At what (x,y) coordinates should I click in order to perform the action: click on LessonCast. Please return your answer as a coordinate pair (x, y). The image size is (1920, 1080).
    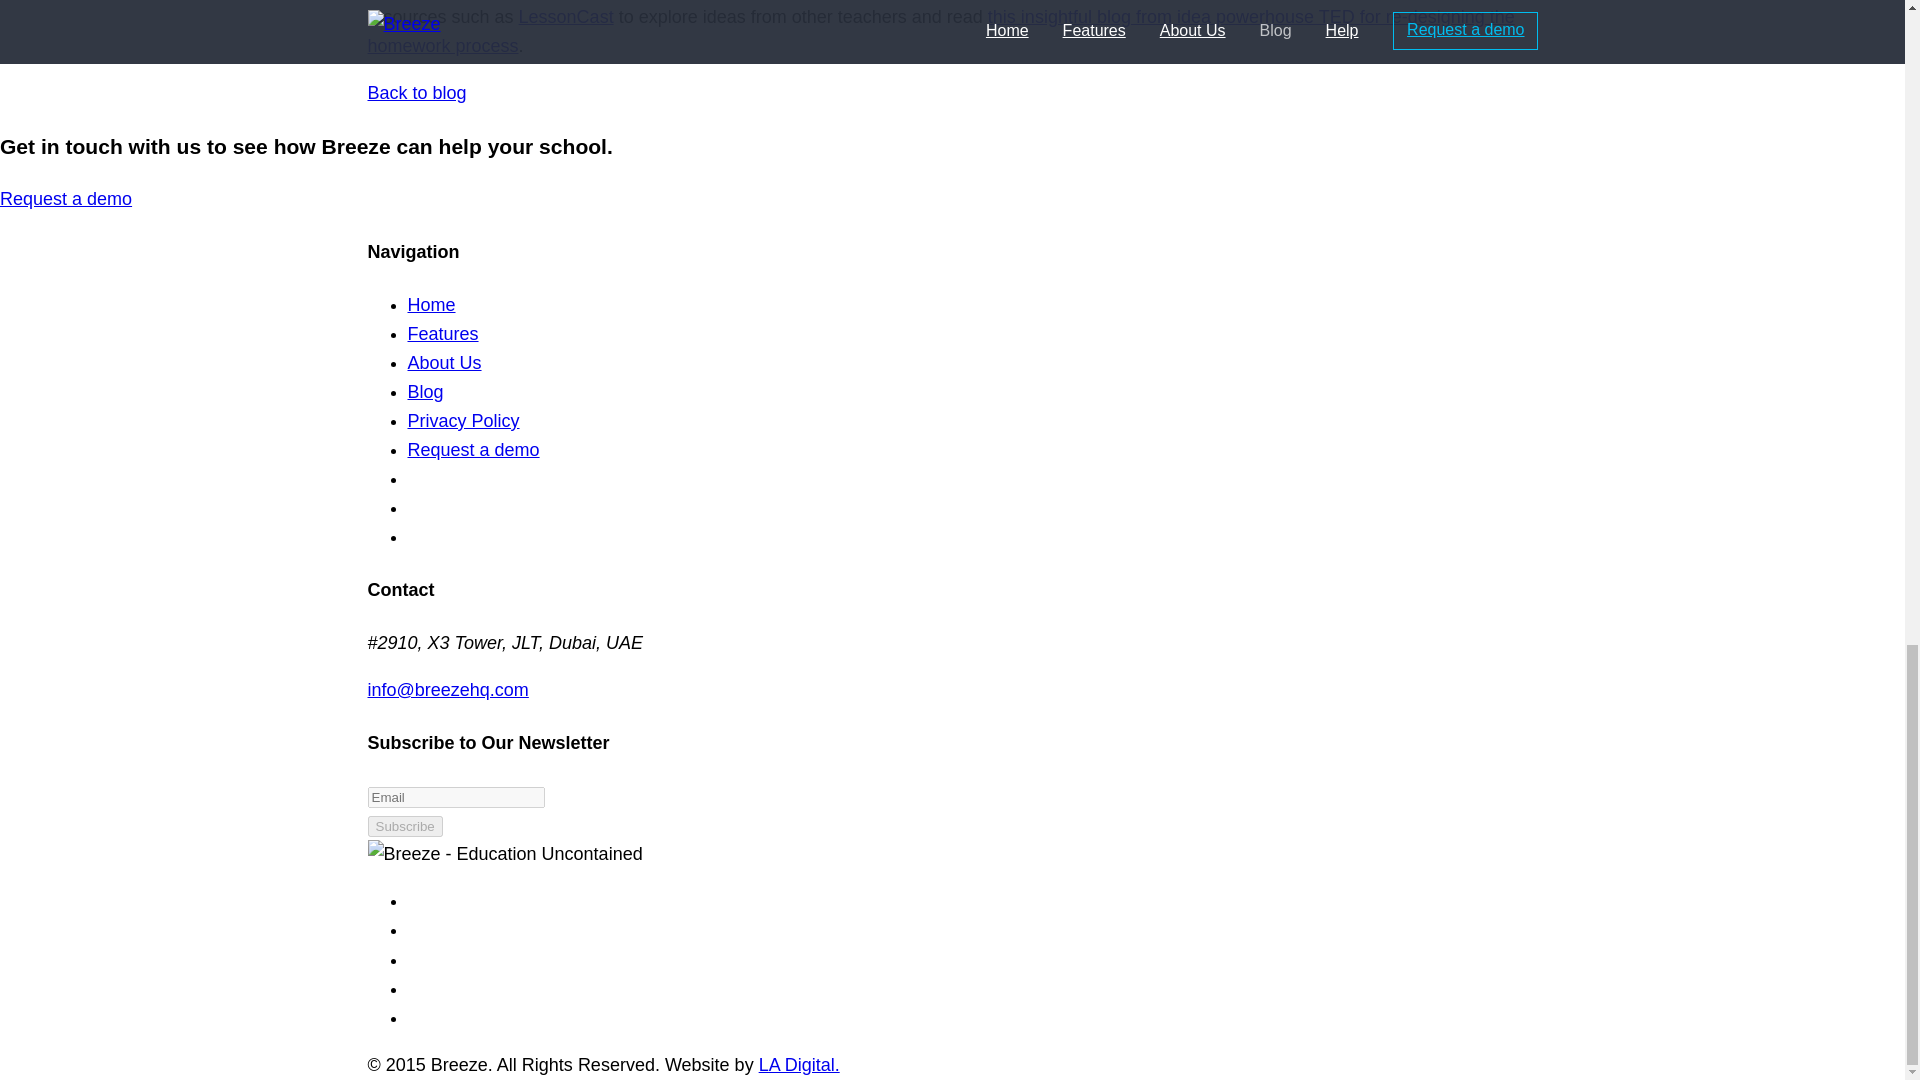
    Looking at the image, I should click on (566, 16).